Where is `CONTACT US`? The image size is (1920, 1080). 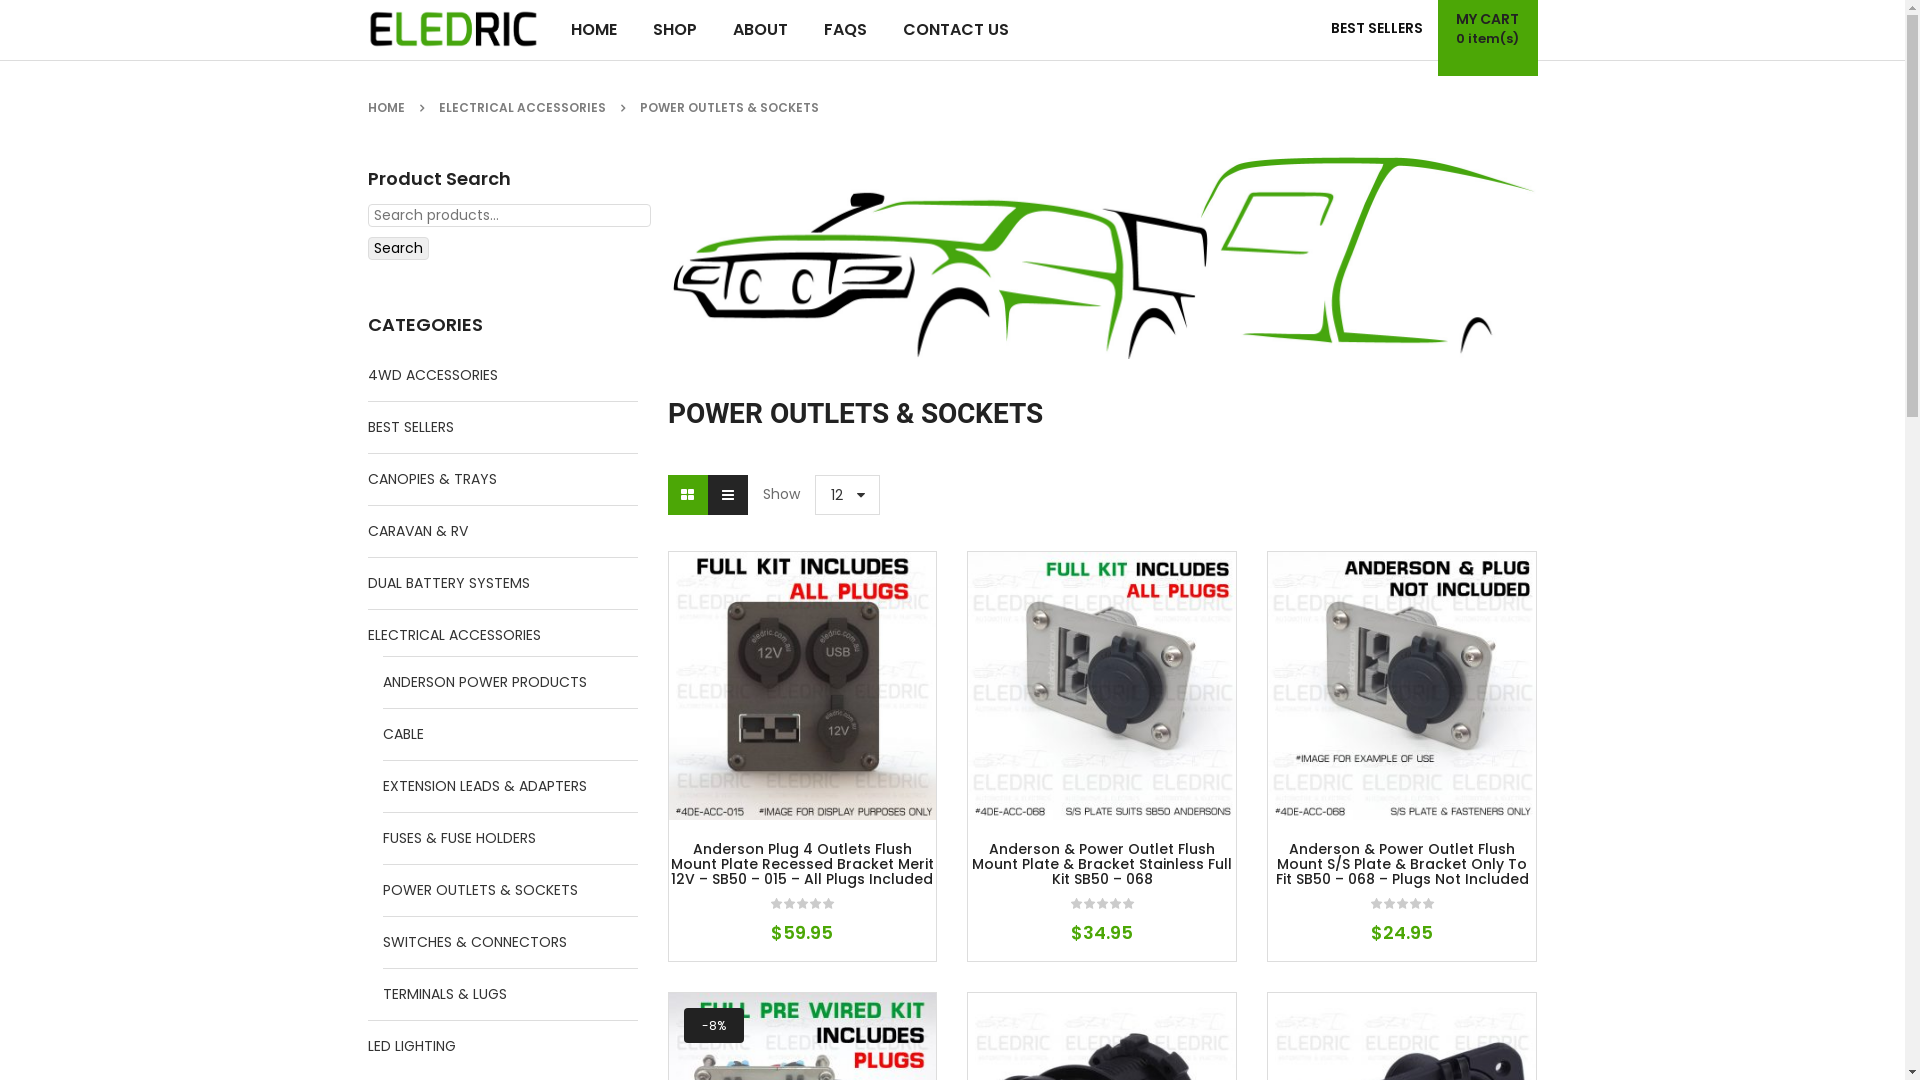 CONTACT US is located at coordinates (955, 30).